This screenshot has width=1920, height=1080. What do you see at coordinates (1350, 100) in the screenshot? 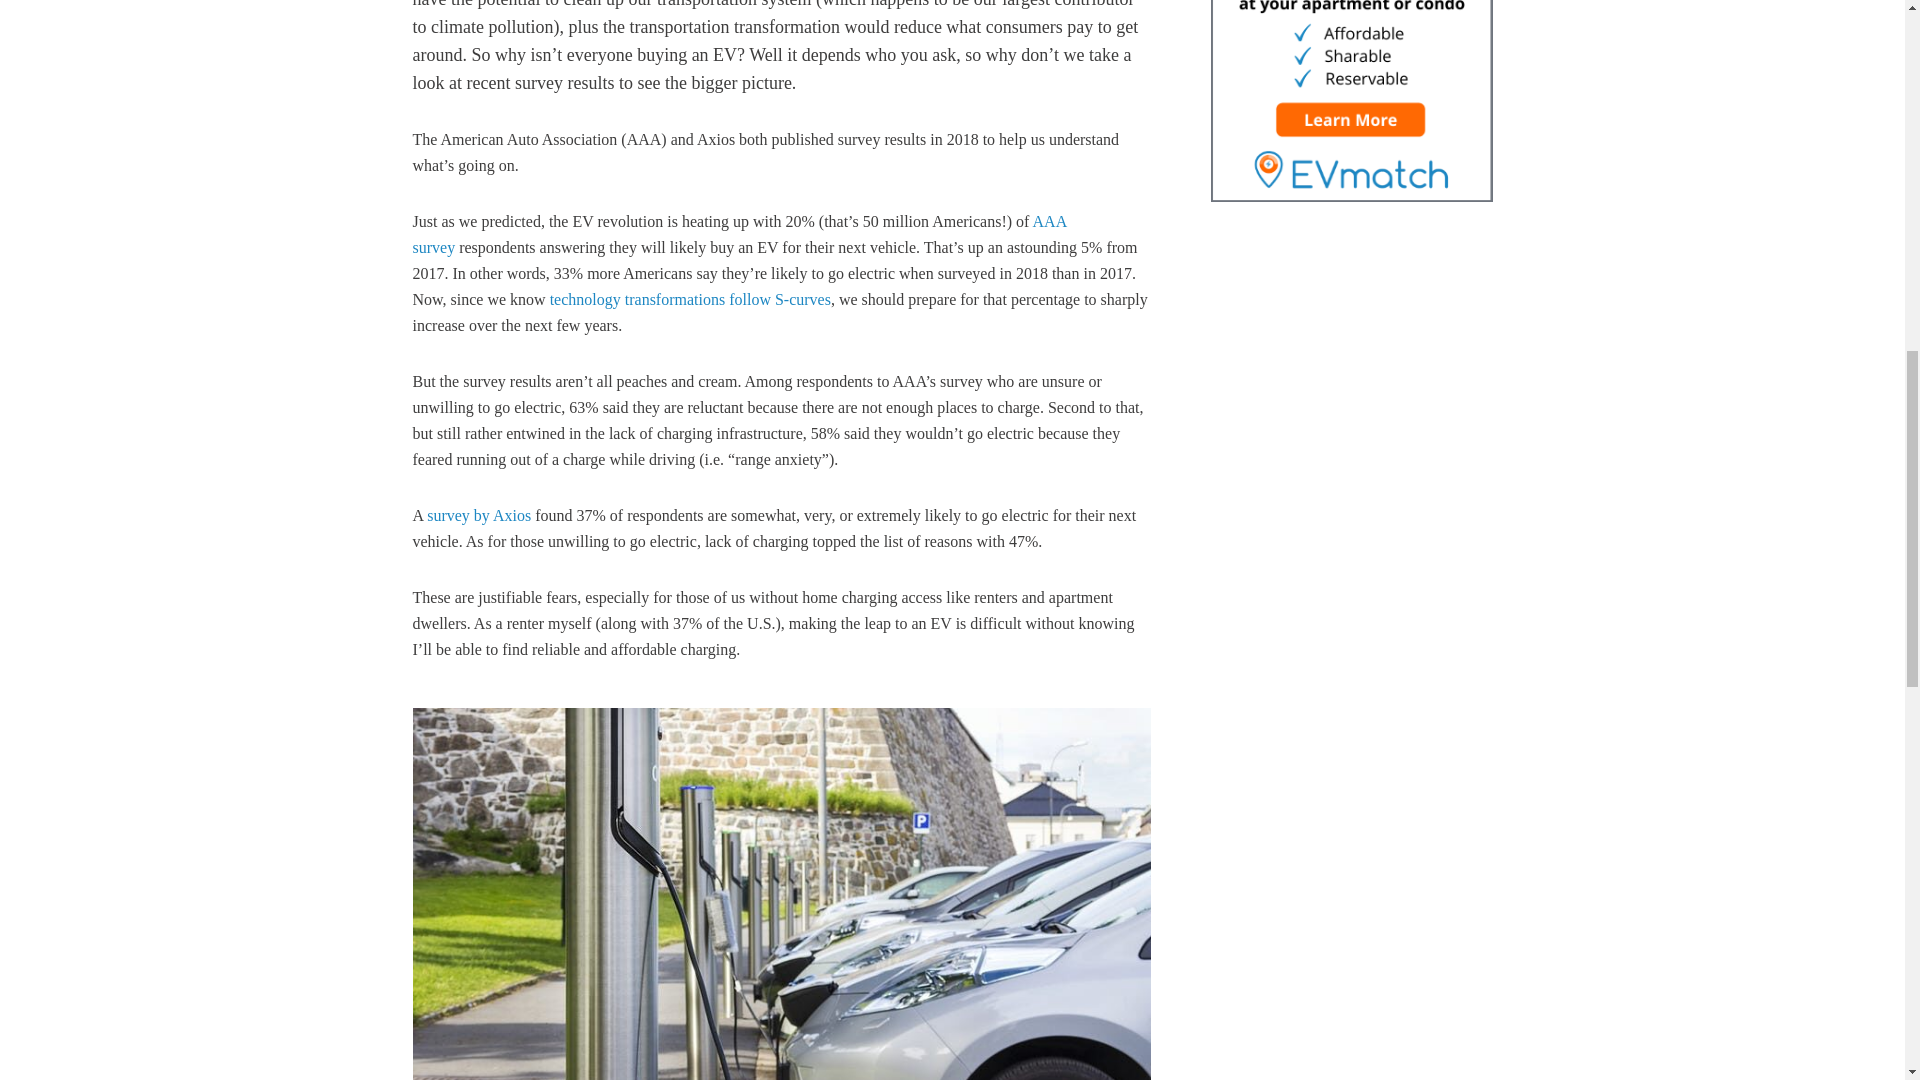
I see `Blog-side-banner-MUDs-2` at bounding box center [1350, 100].